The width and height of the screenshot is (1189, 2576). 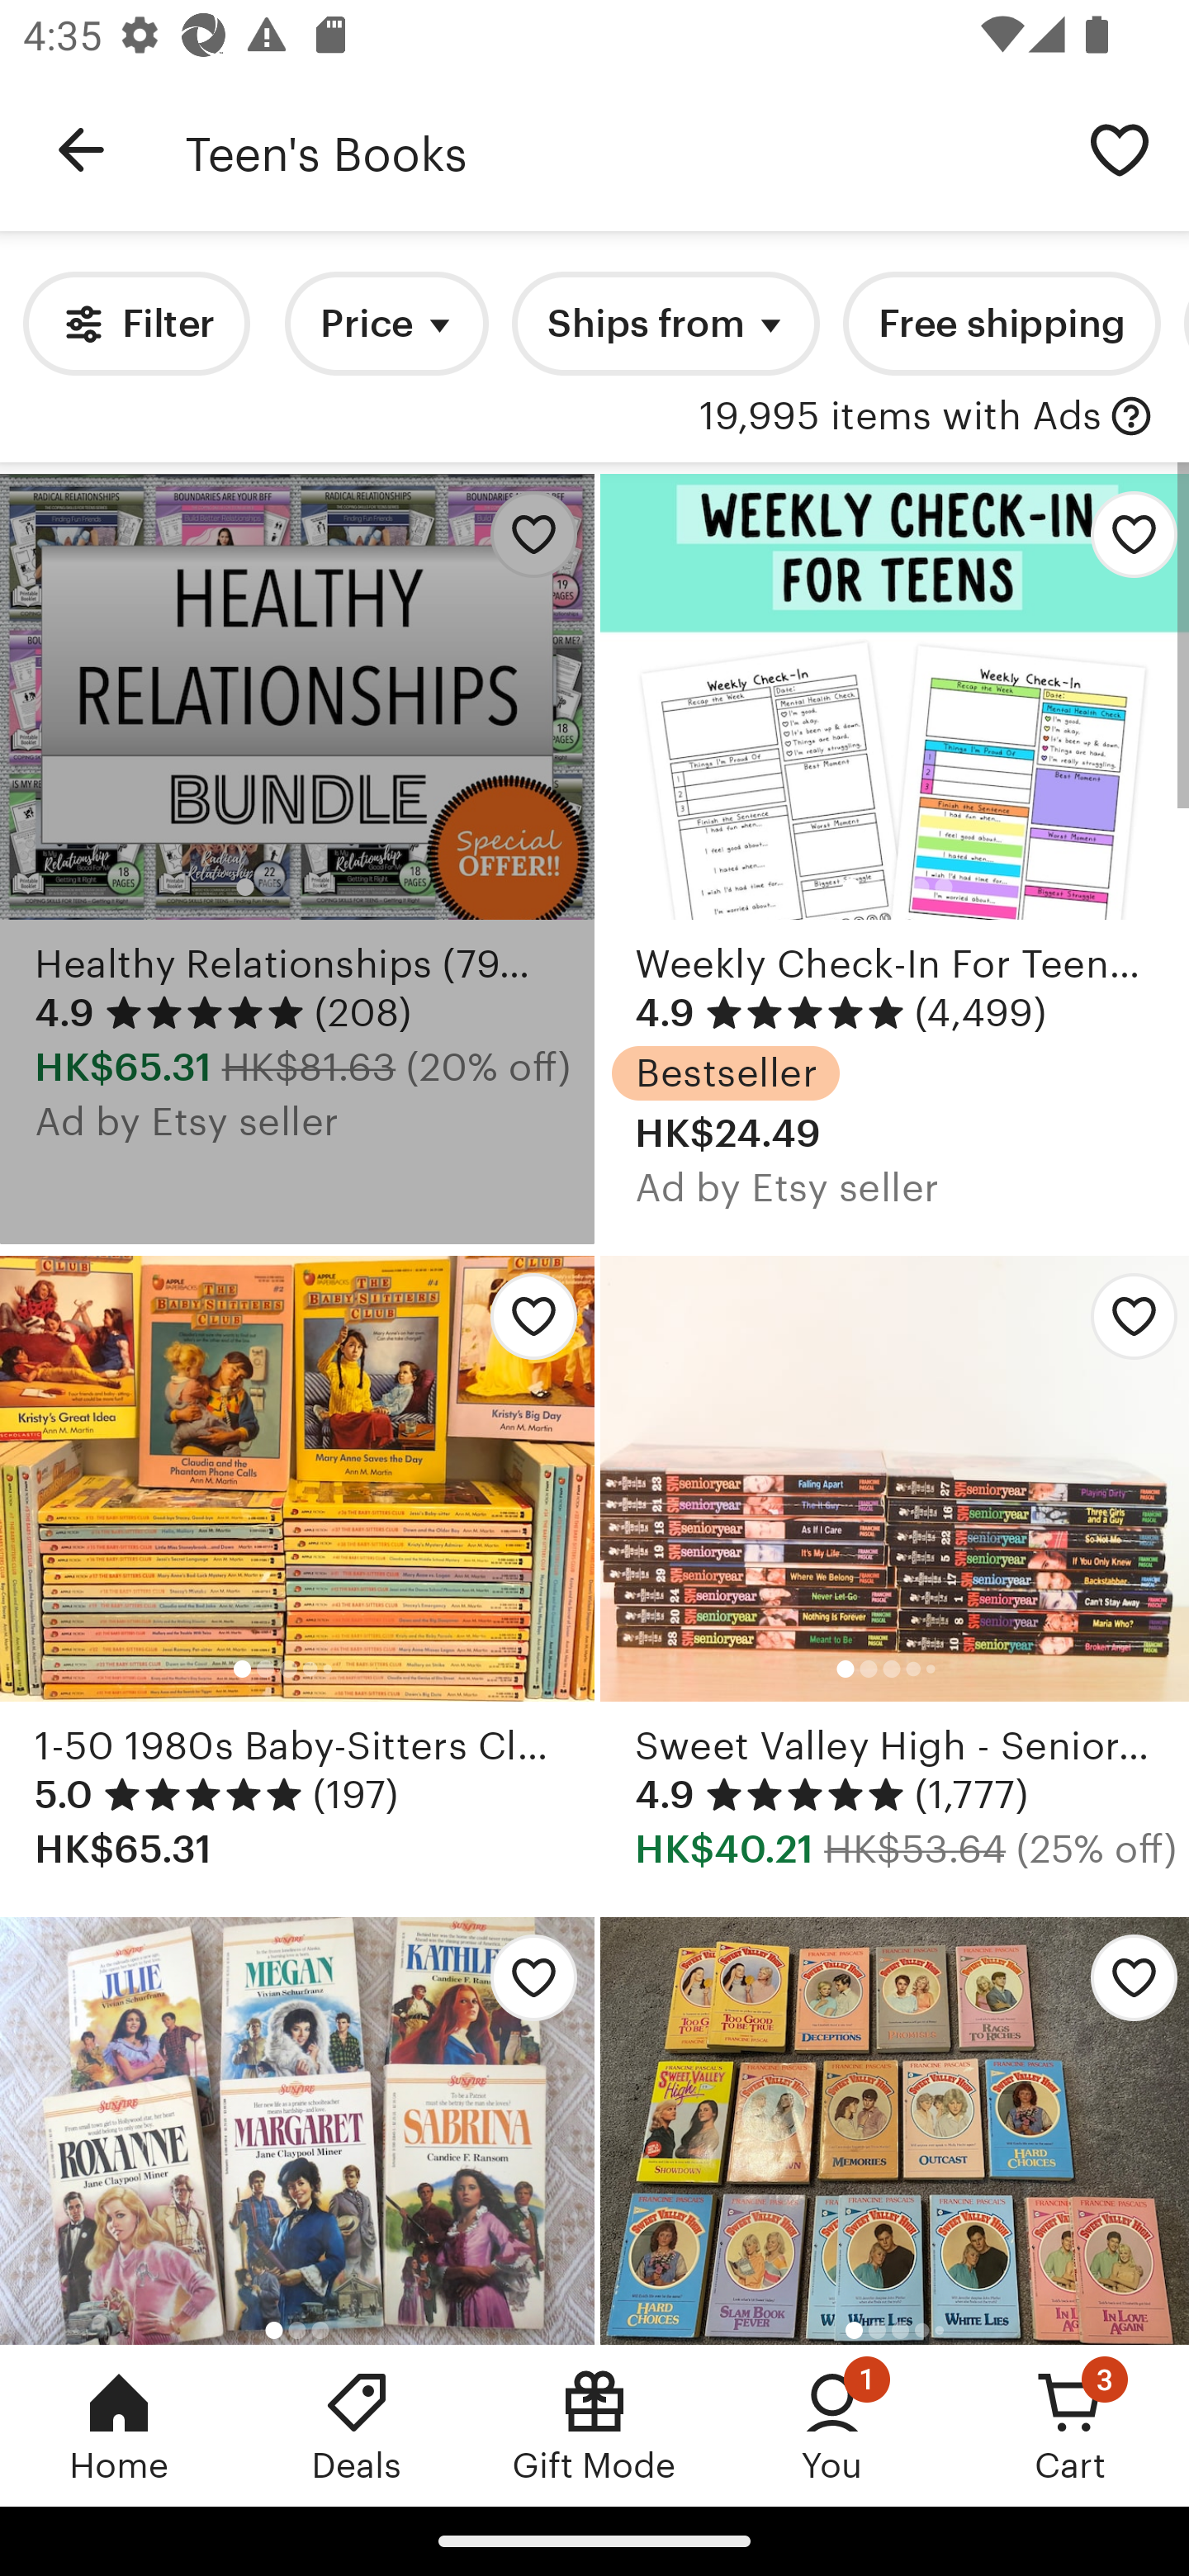 I want to click on You, 1 new notification You, so click(x=832, y=2425).